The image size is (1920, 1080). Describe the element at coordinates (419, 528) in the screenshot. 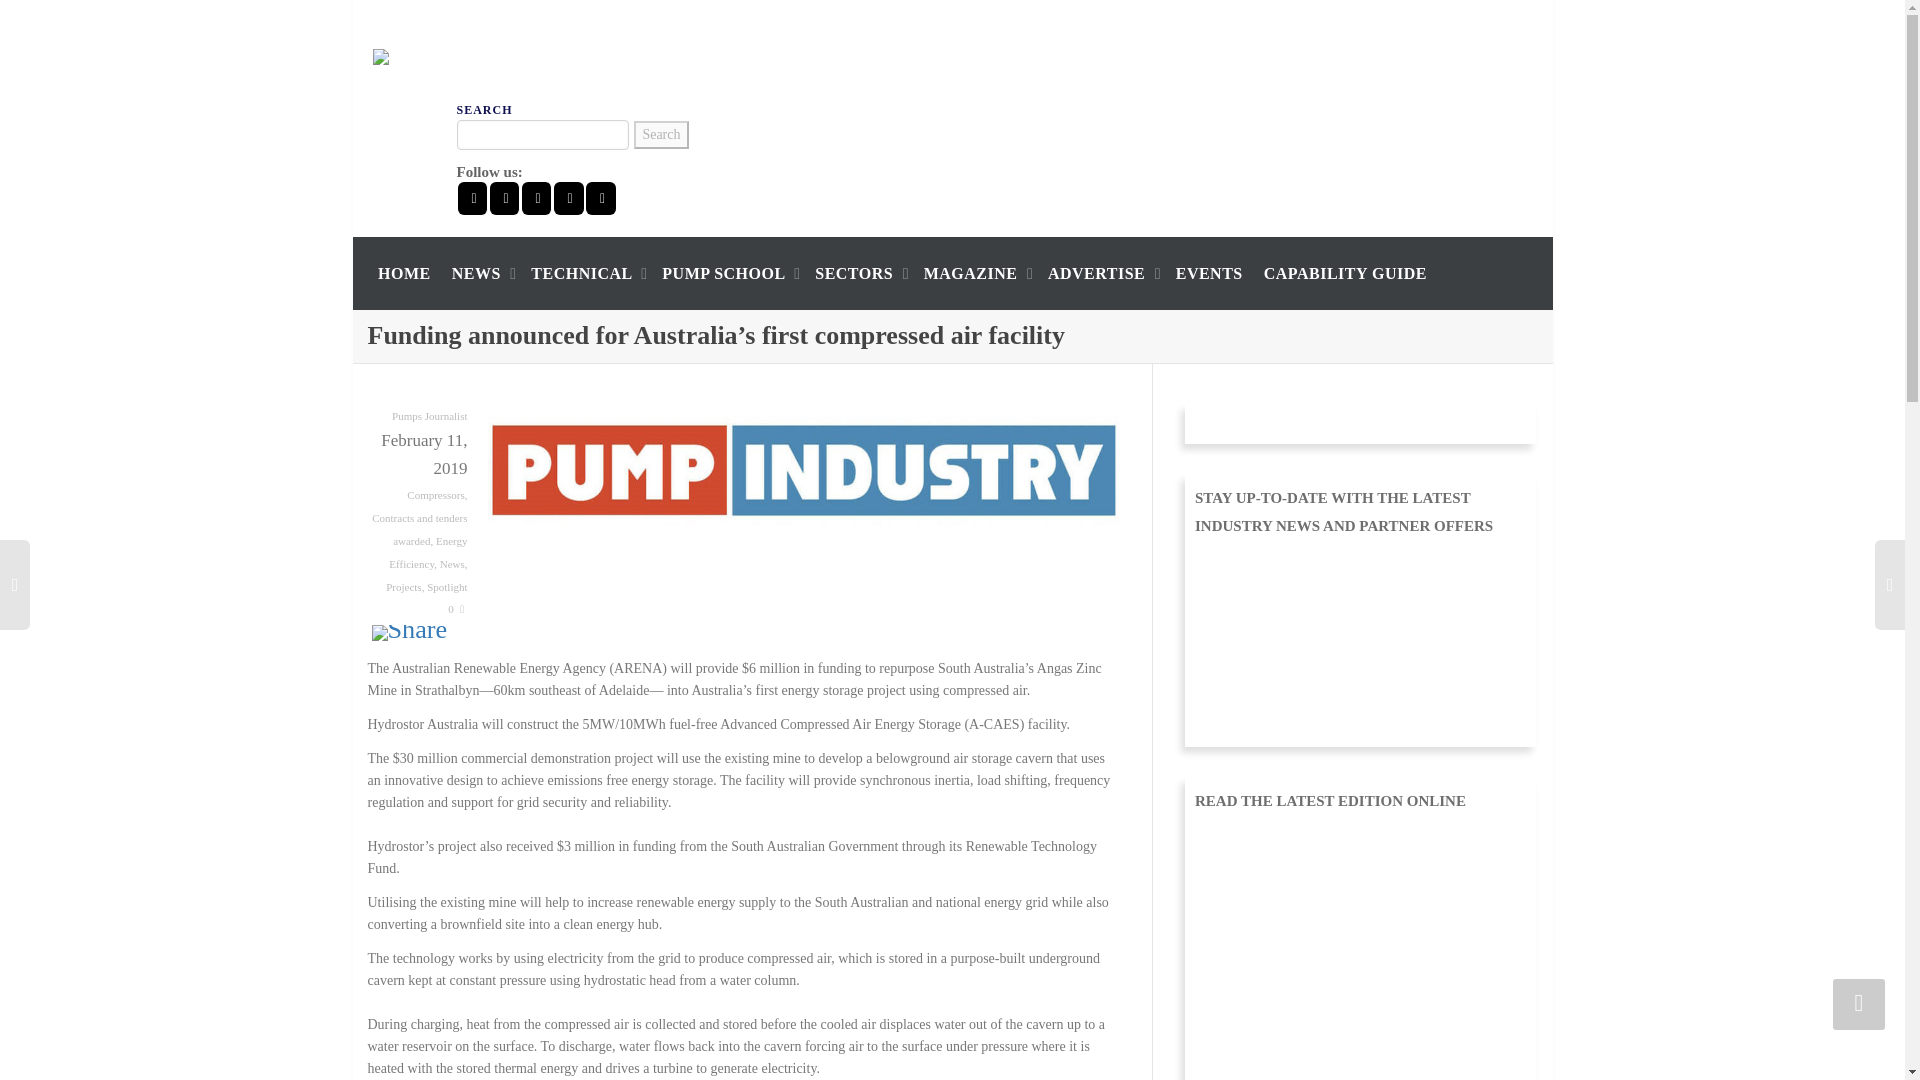

I see `Contracts and tenders awarded` at that location.